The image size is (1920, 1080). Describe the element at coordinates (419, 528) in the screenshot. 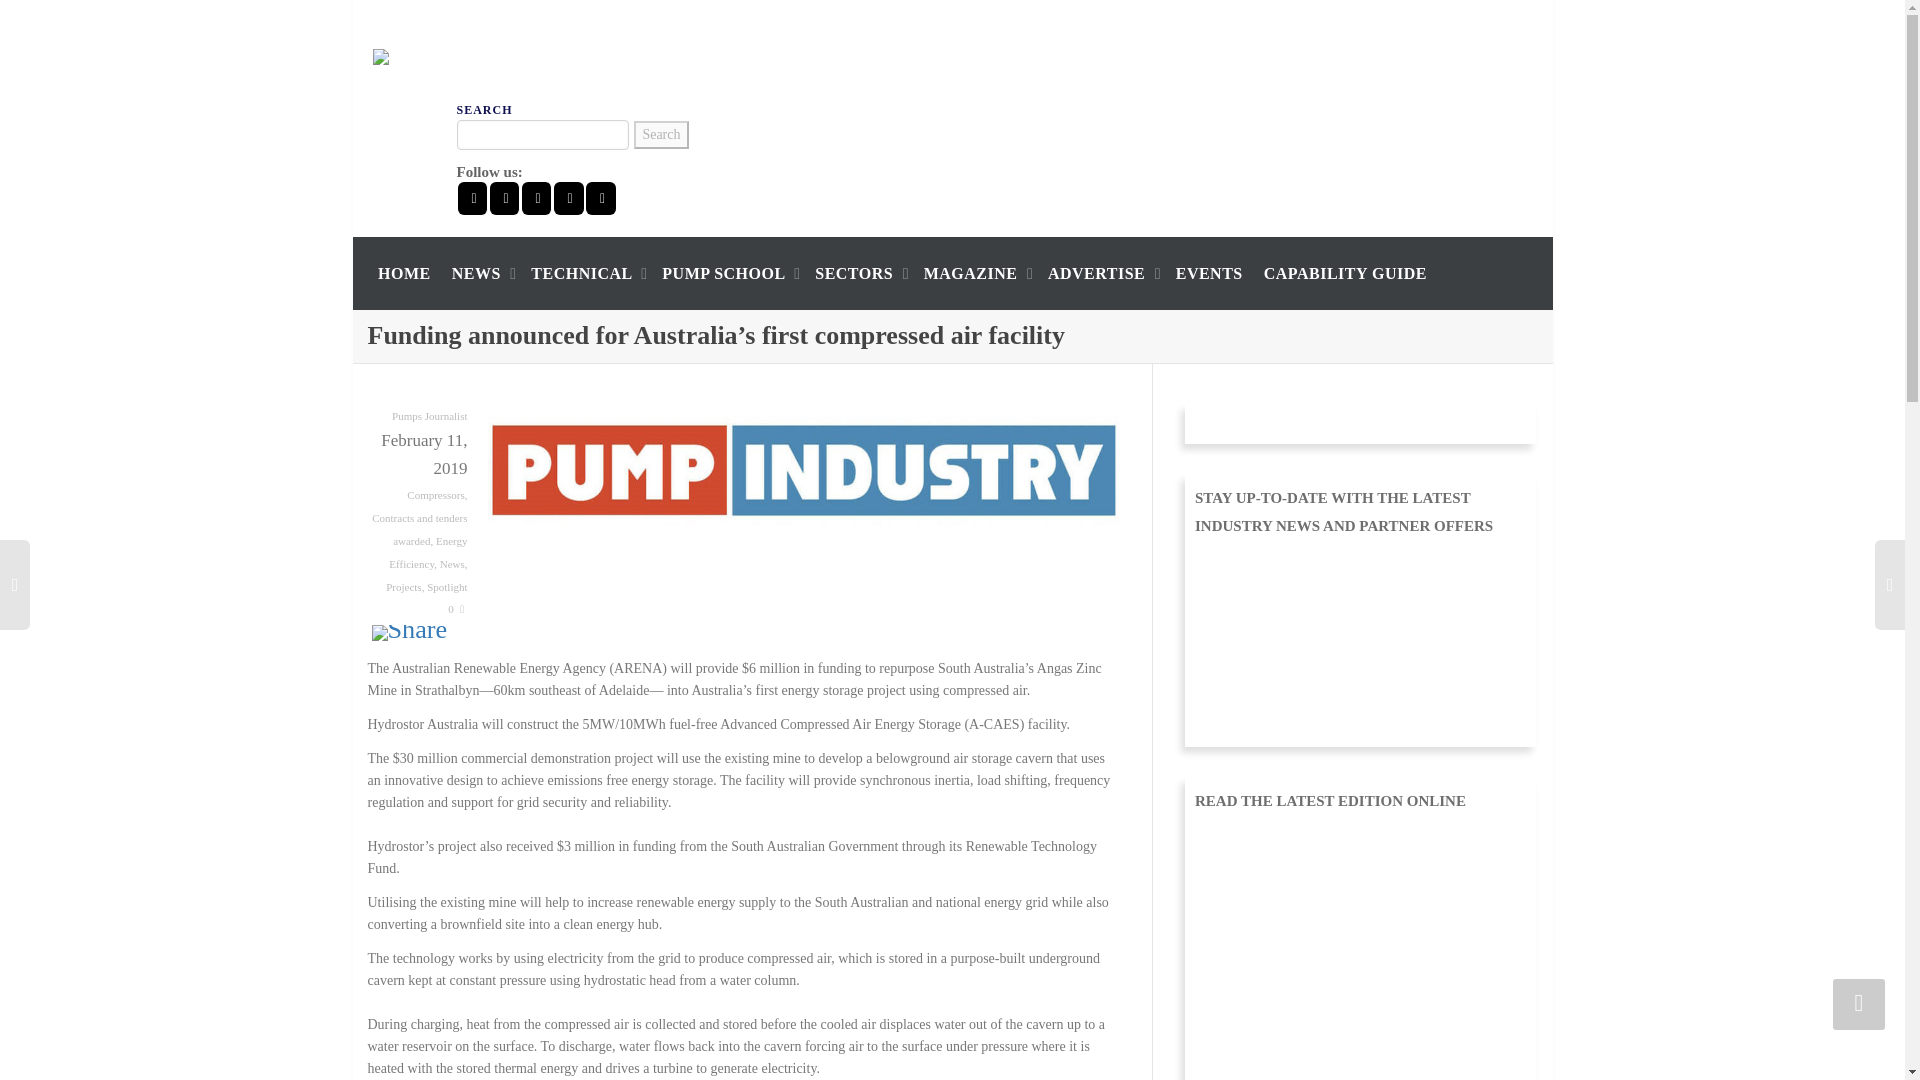

I see `Contracts and tenders awarded` at that location.